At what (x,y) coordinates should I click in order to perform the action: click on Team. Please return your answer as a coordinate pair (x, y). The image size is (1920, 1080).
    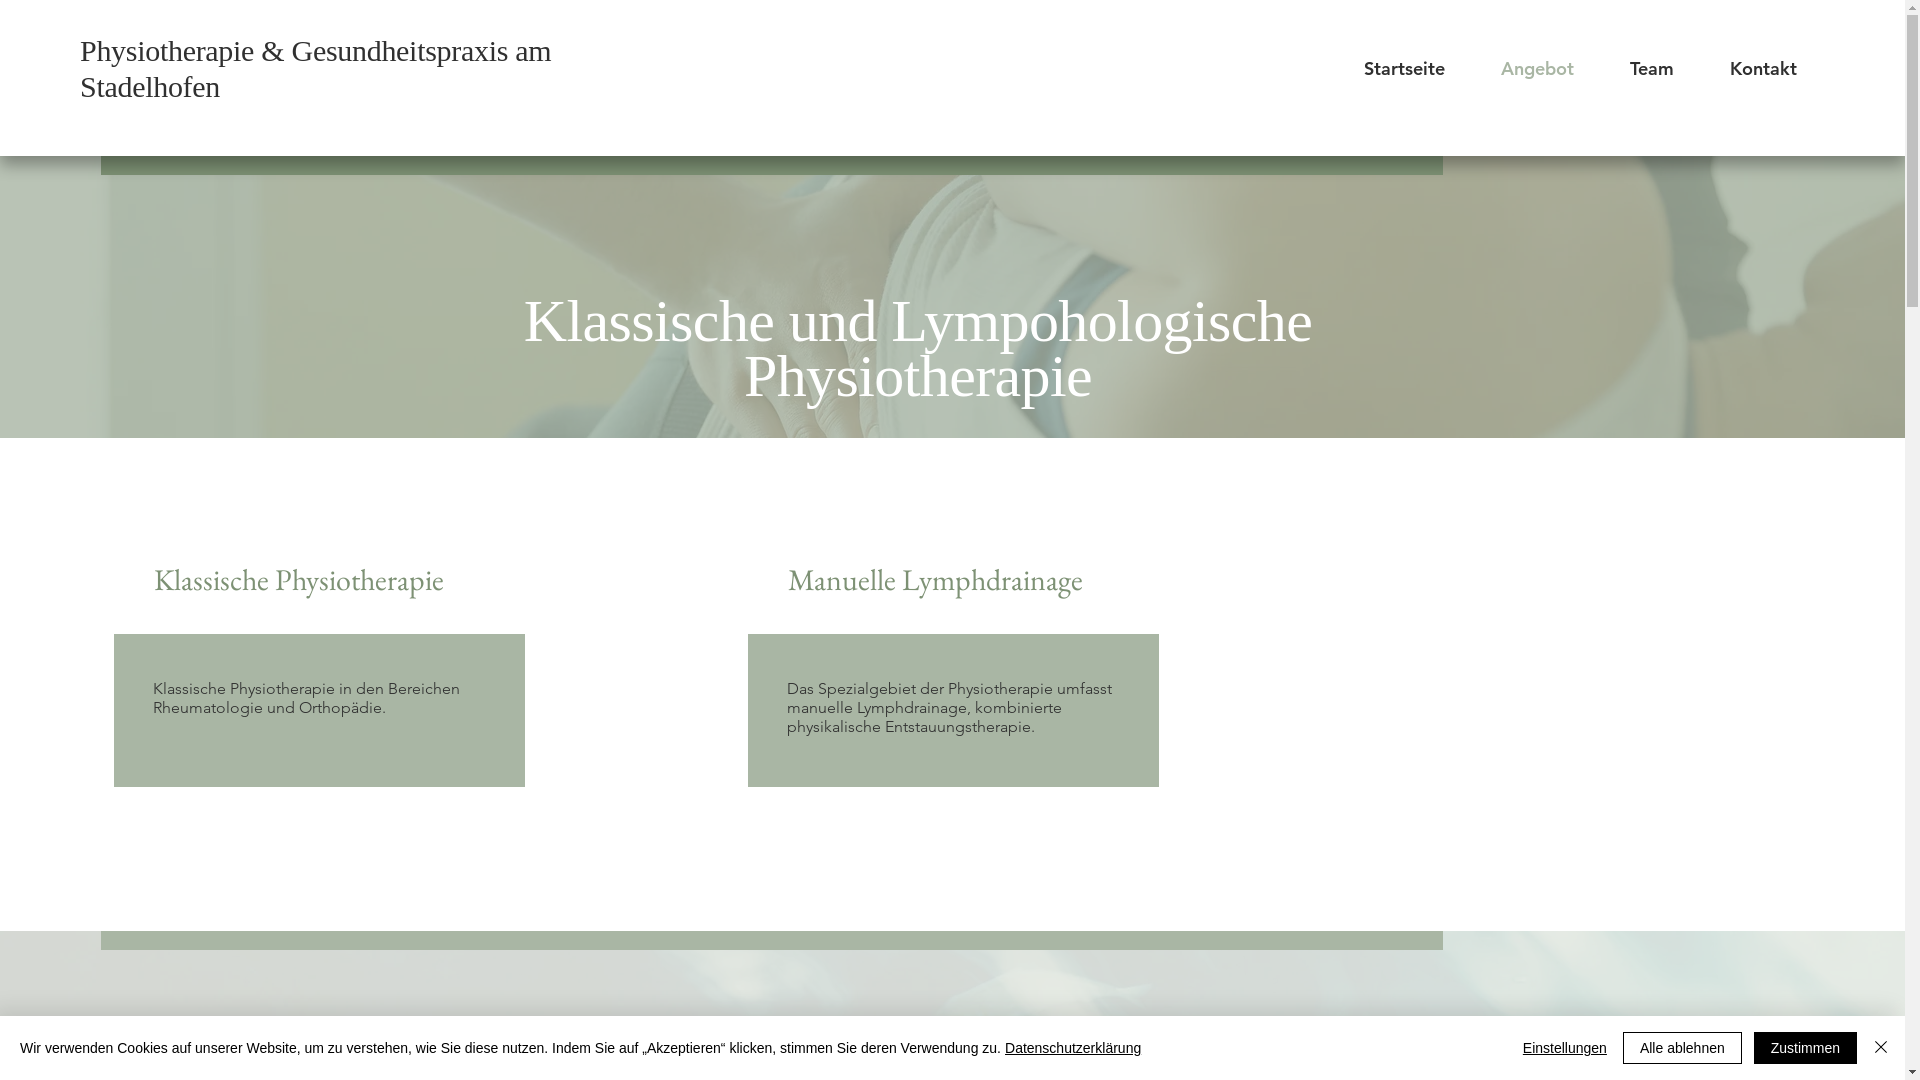
    Looking at the image, I should click on (1652, 69).